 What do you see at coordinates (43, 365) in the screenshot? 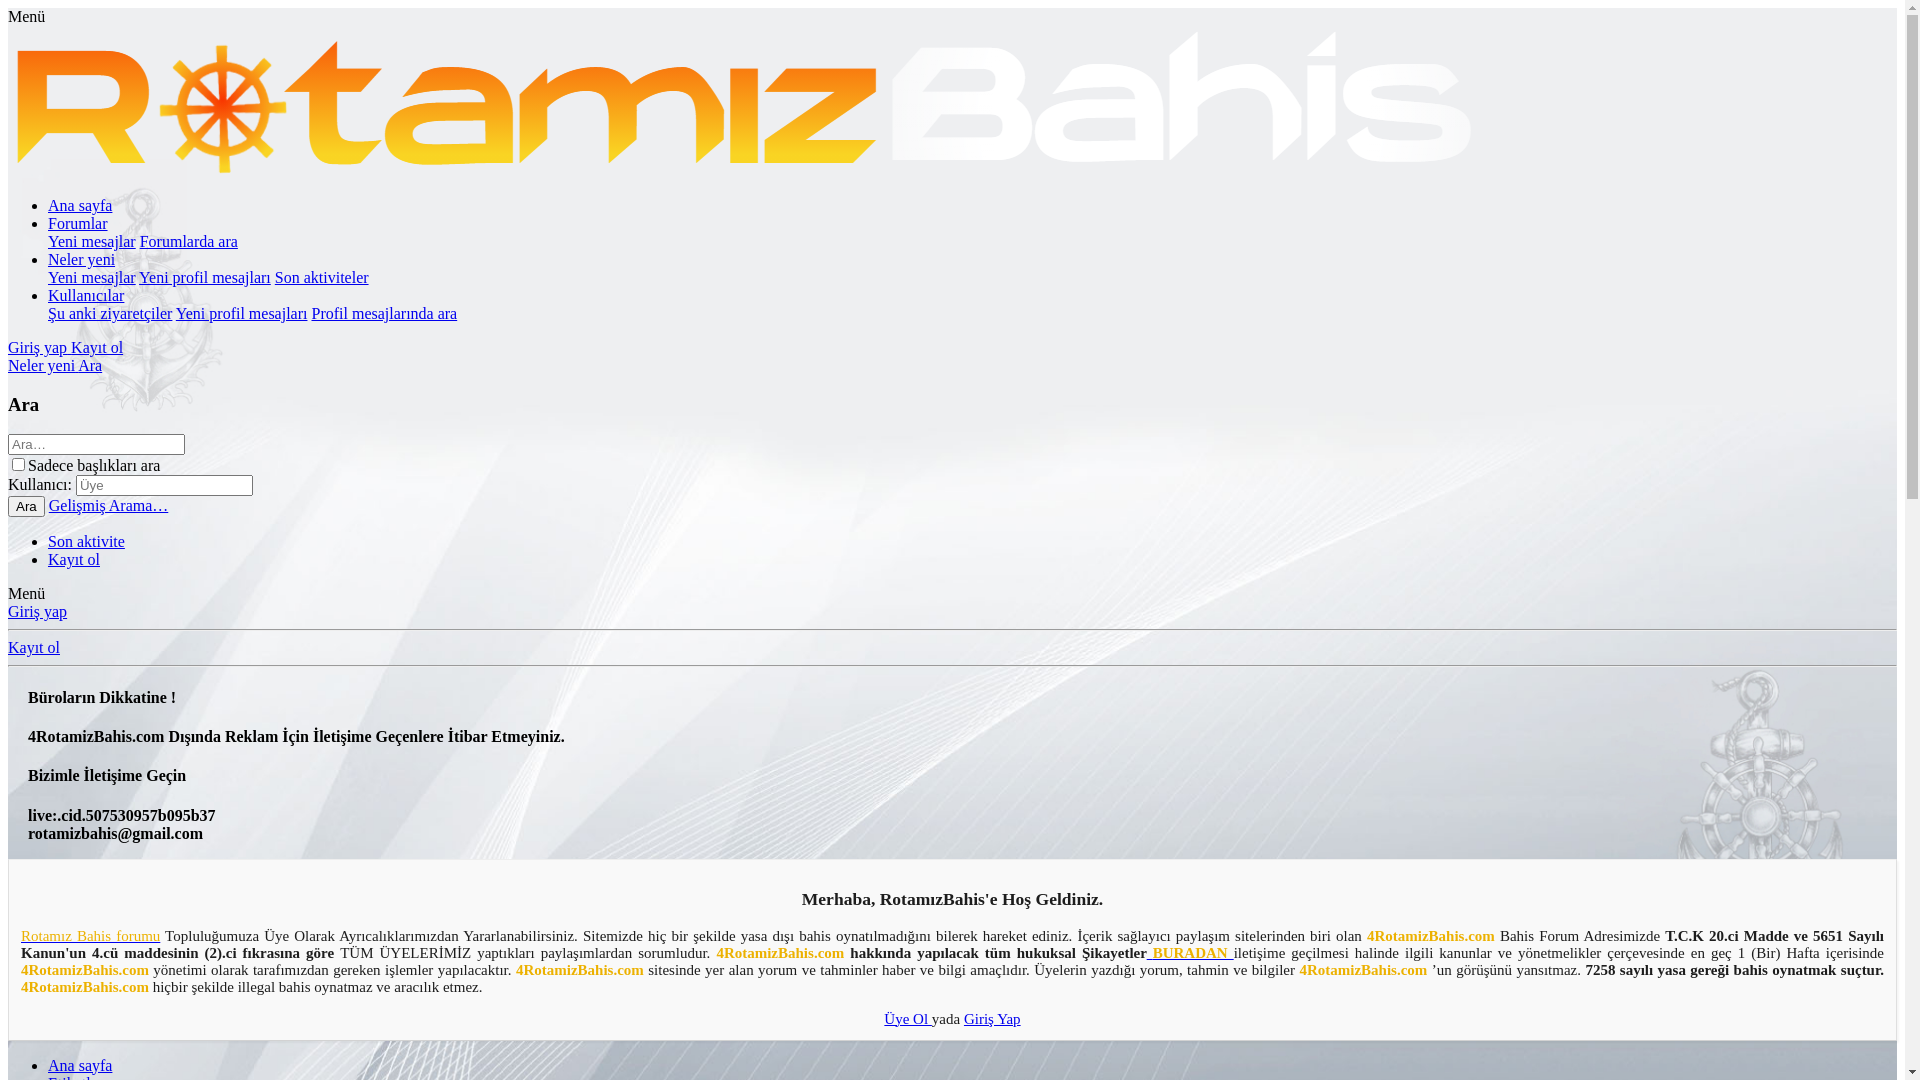
I see `Neler yeni` at bounding box center [43, 365].